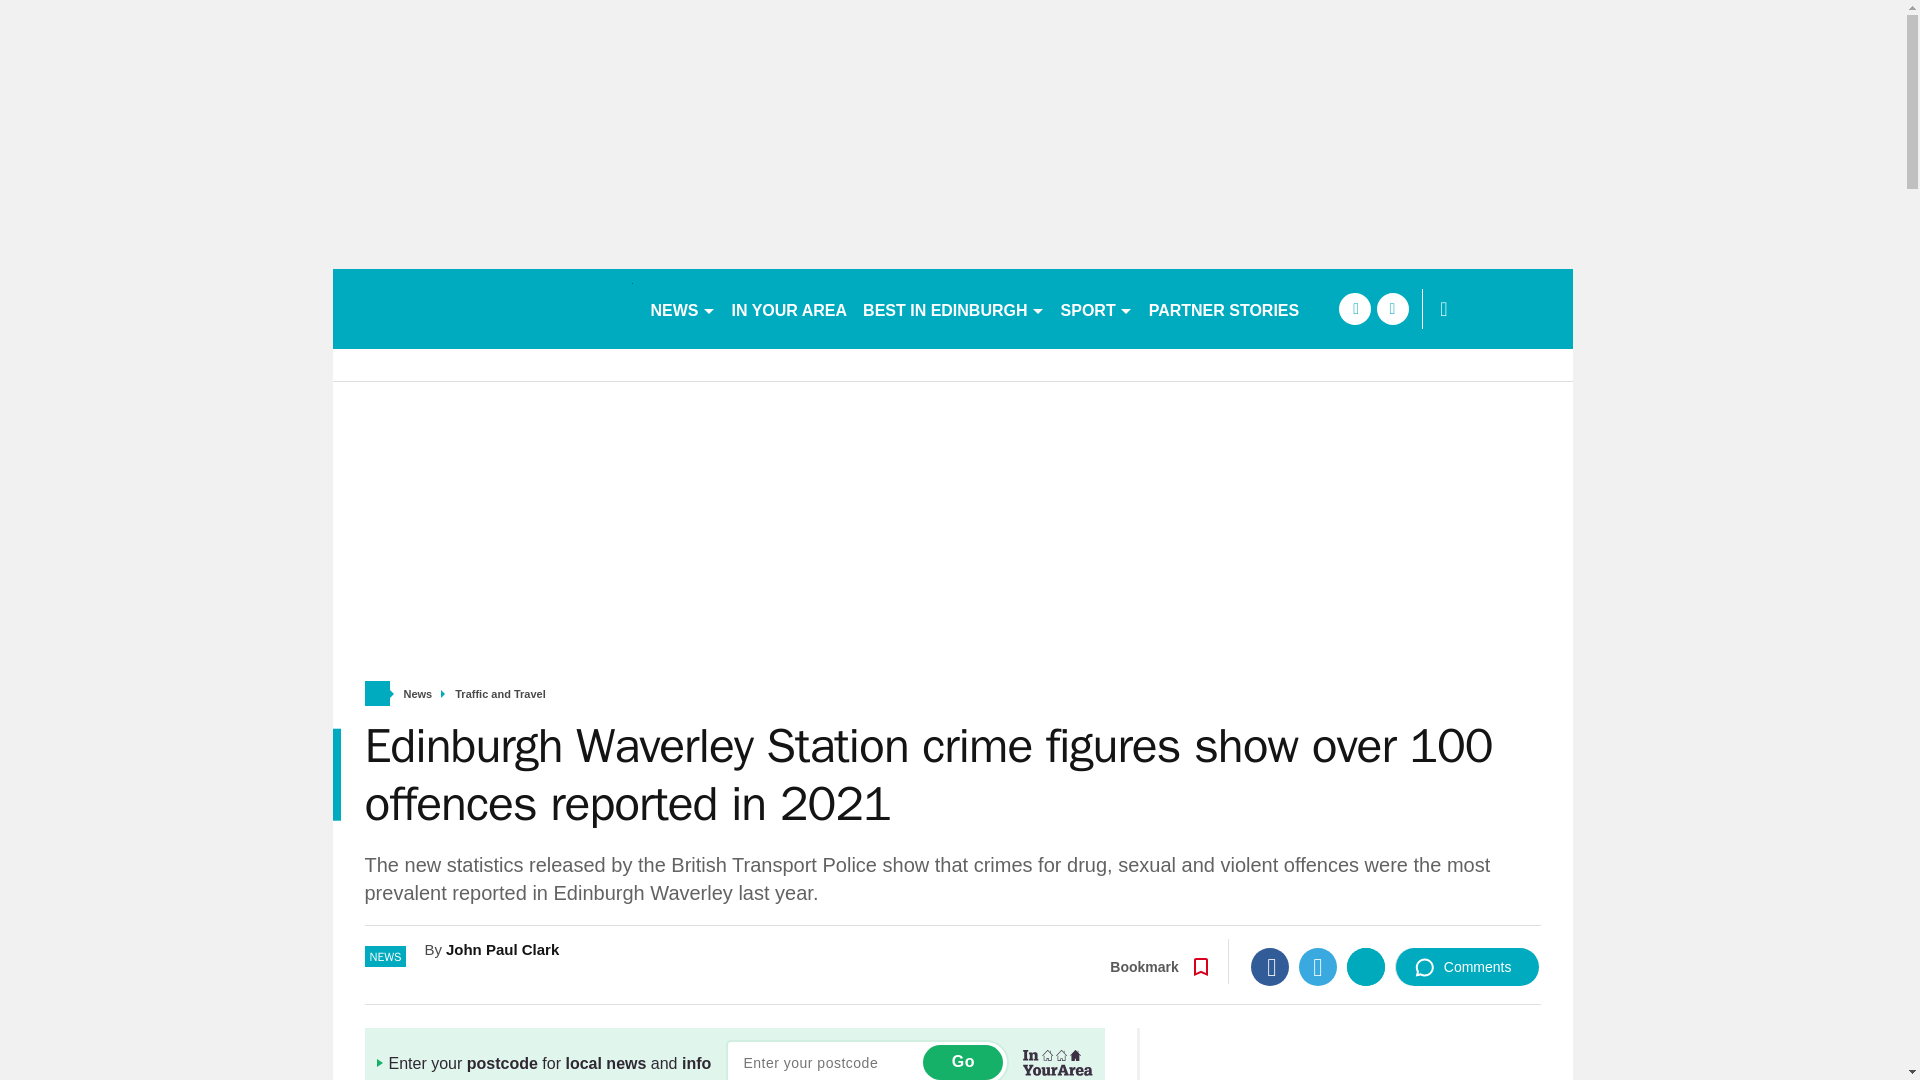 The width and height of the screenshot is (1920, 1080). Describe the element at coordinates (682, 308) in the screenshot. I see `NEWS` at that location.